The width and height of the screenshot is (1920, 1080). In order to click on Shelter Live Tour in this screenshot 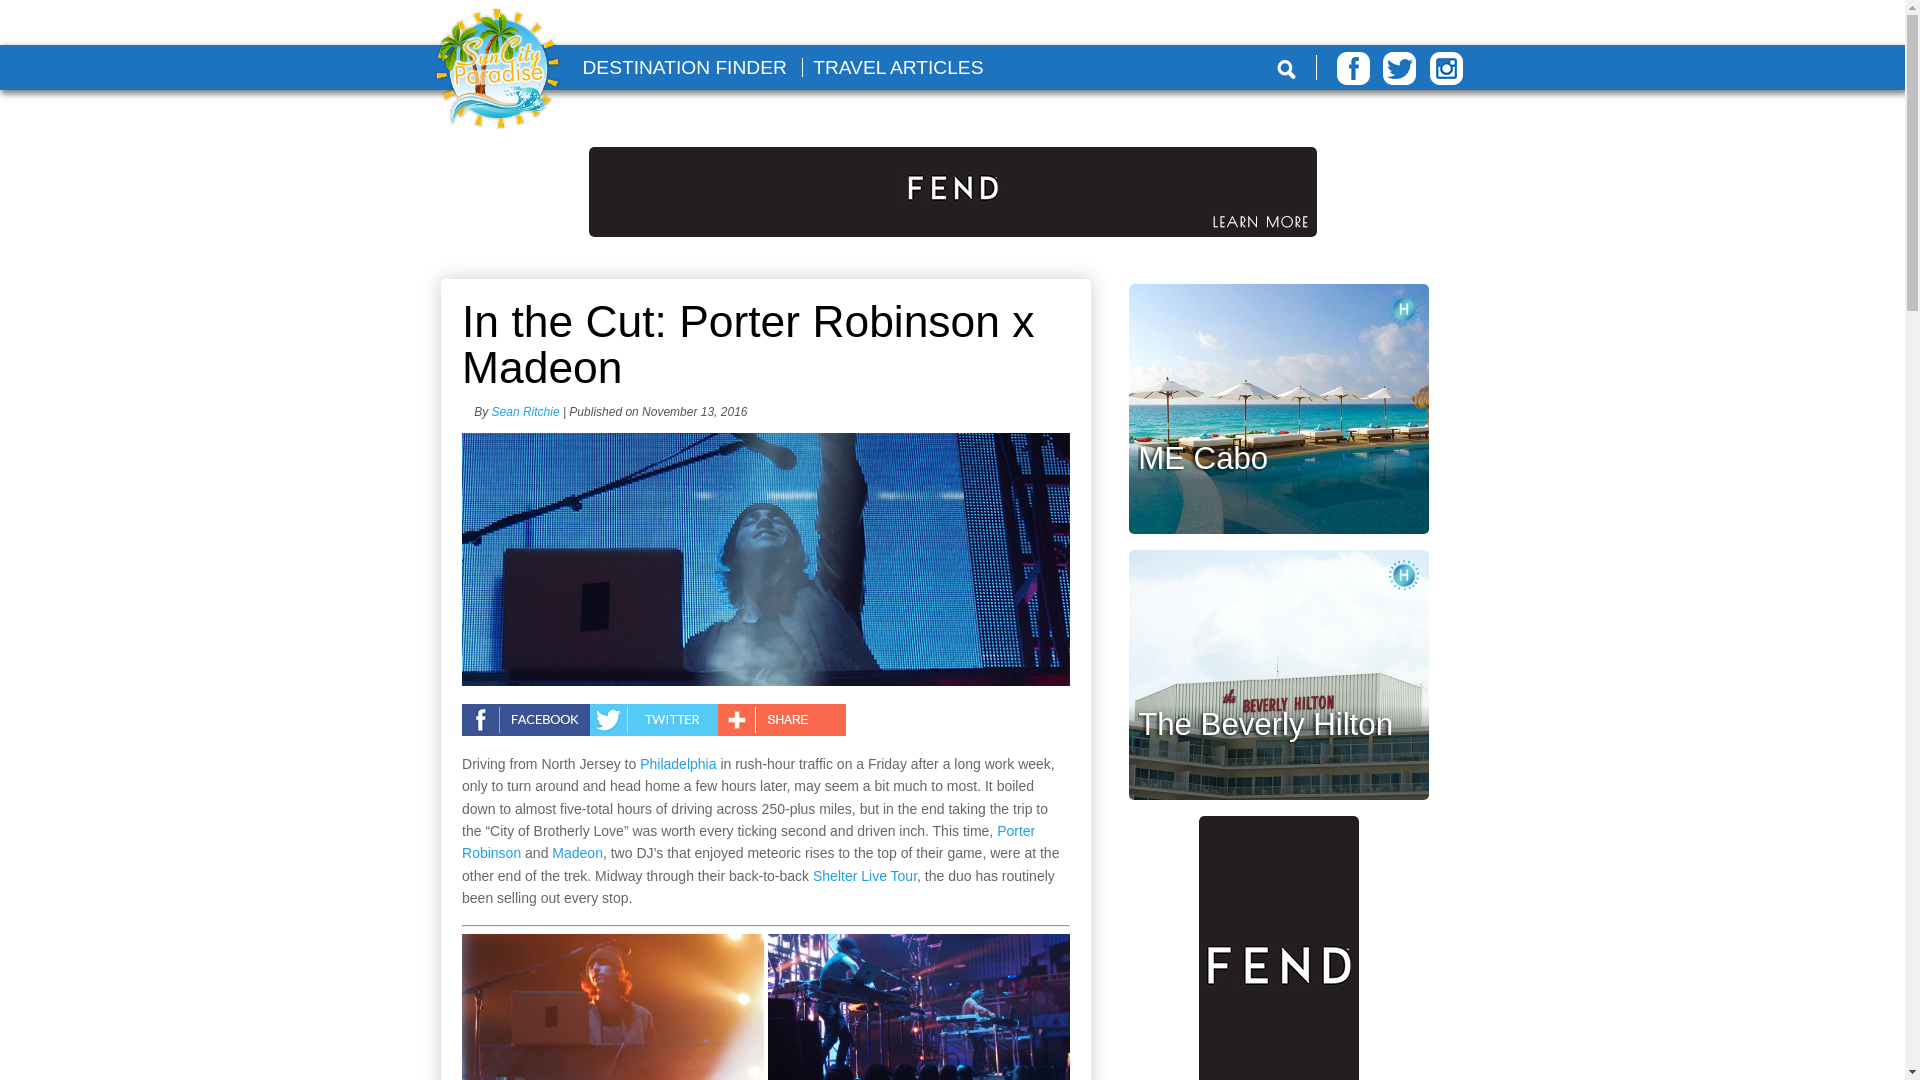, I will do `click(864, 876)`.